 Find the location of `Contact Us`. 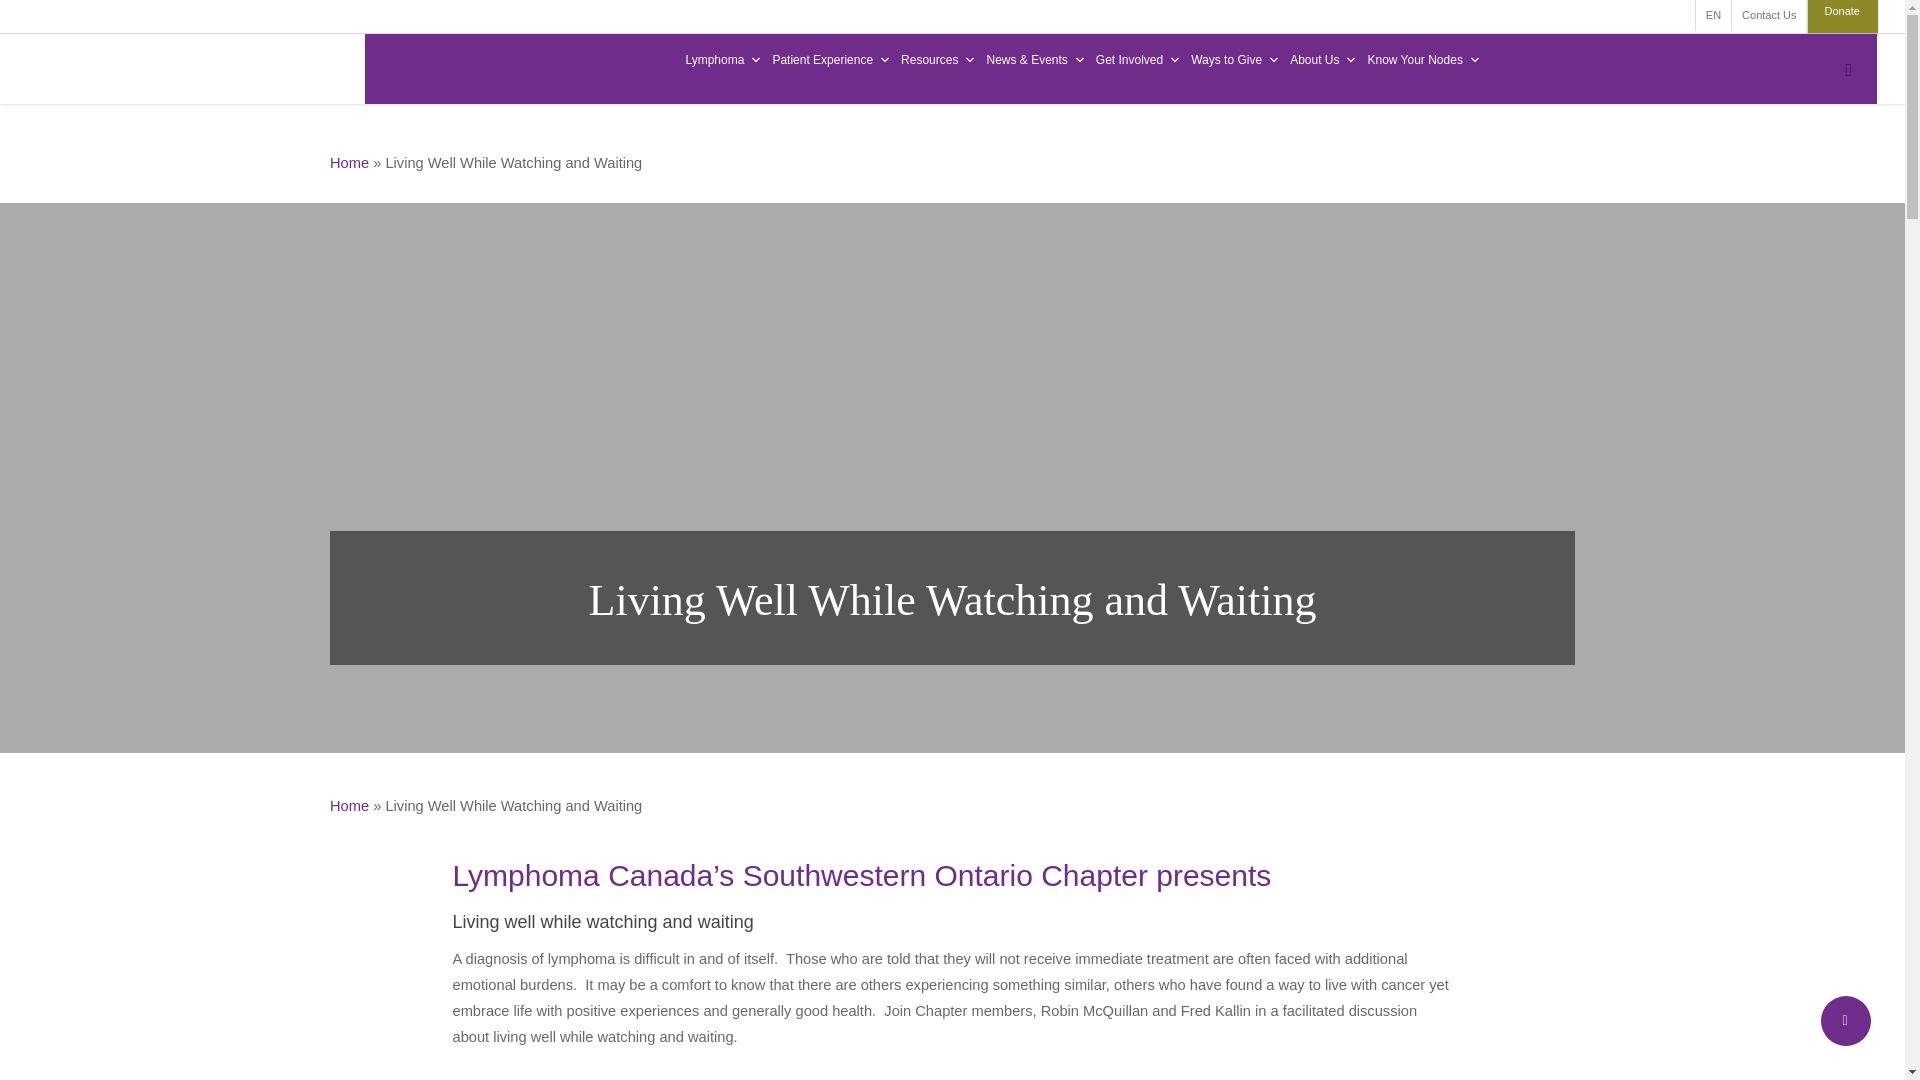

Contact Us is located at coordinates (1768, 16).